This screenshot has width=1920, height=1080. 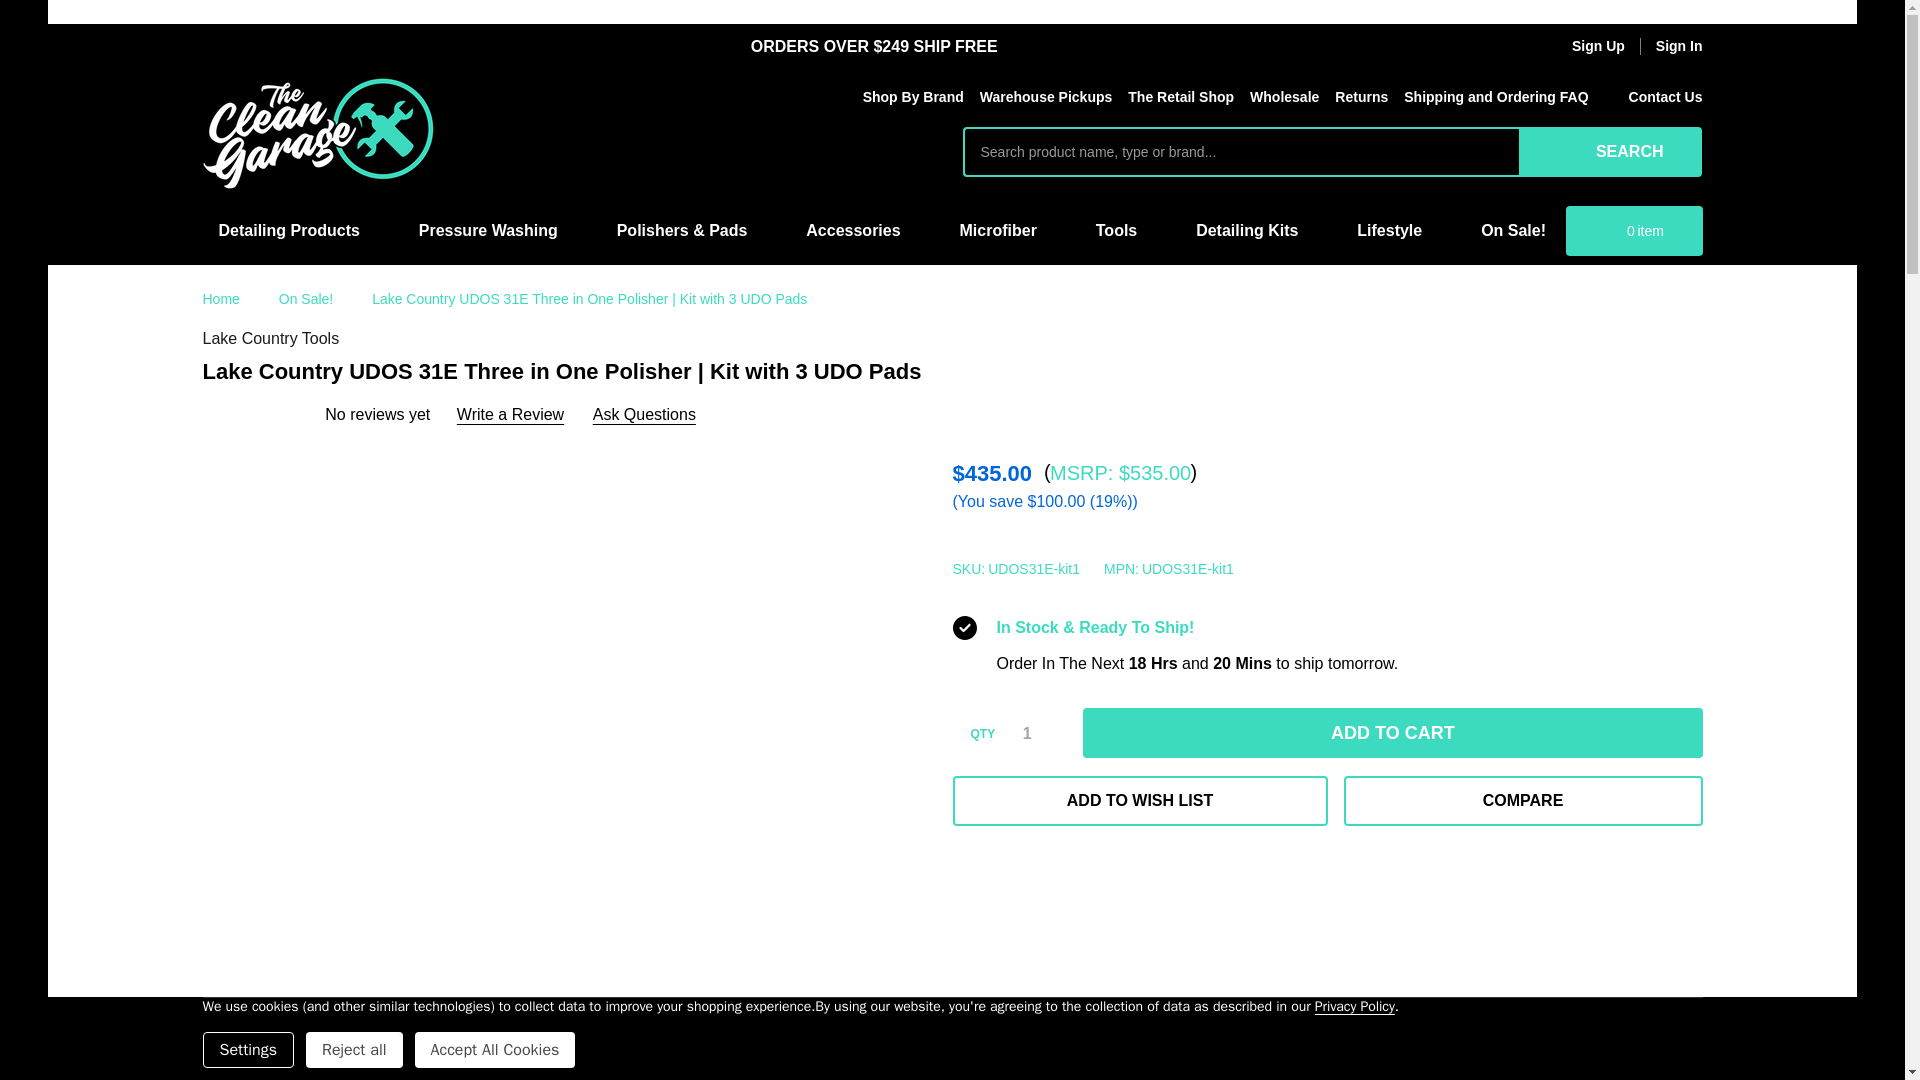 What do you see at coordinates (1276, 98) in the screenshot?
I see `Wholesale` at bounding box center [1276, 98].